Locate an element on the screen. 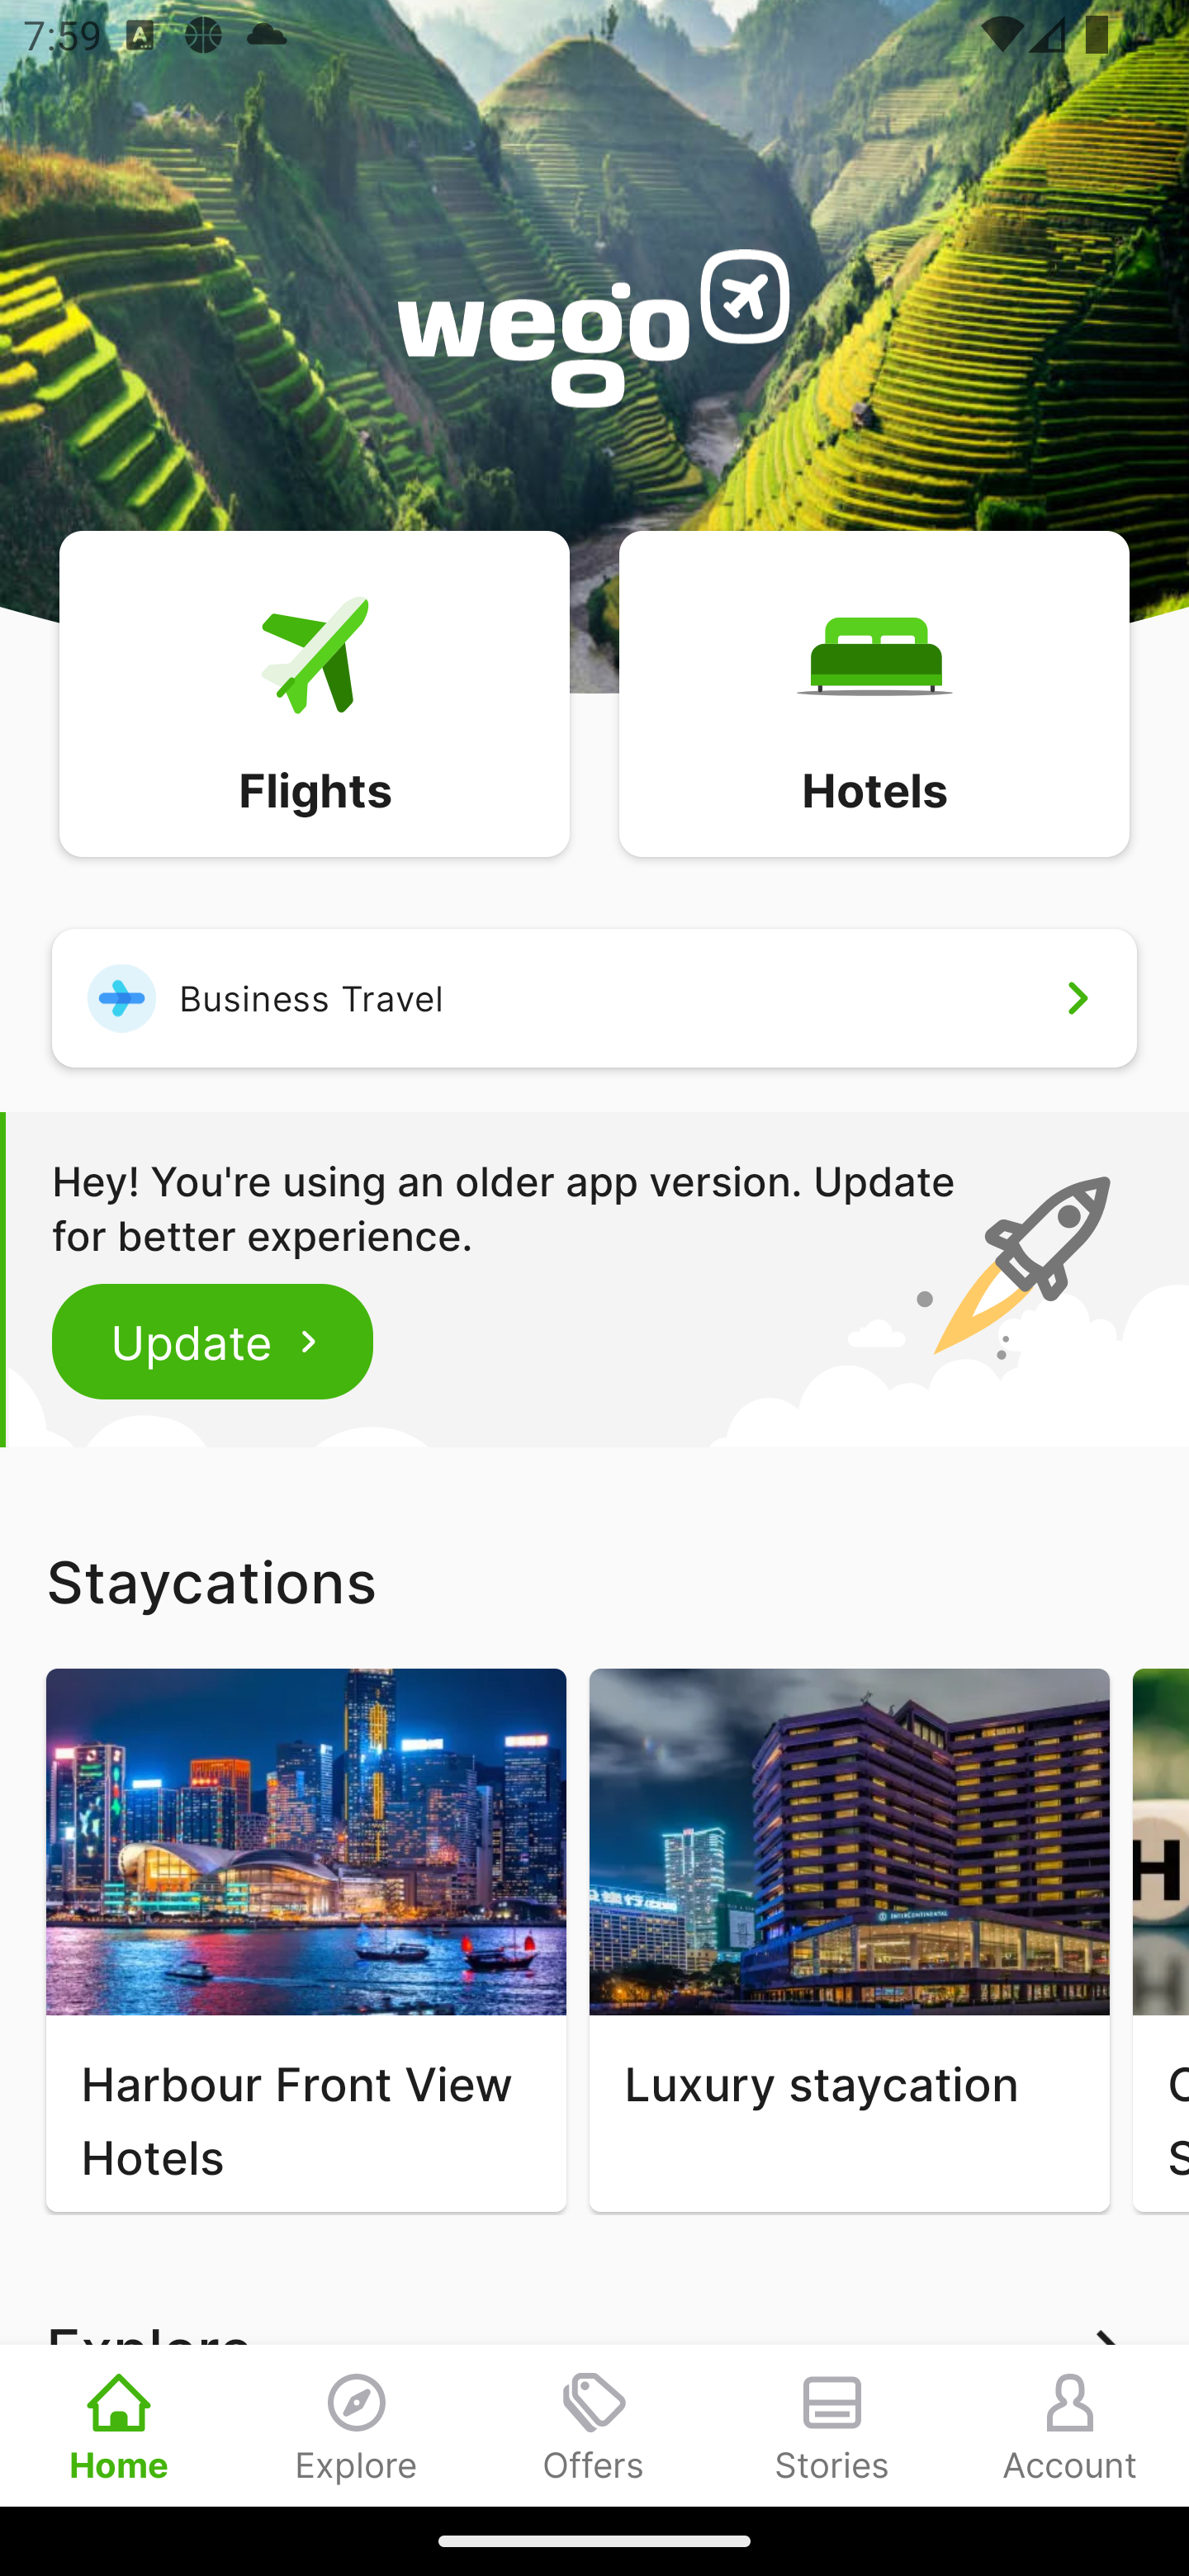 The height and width of the screenshot is (2576, 1189). Flights is located at coordinates (314, 692).